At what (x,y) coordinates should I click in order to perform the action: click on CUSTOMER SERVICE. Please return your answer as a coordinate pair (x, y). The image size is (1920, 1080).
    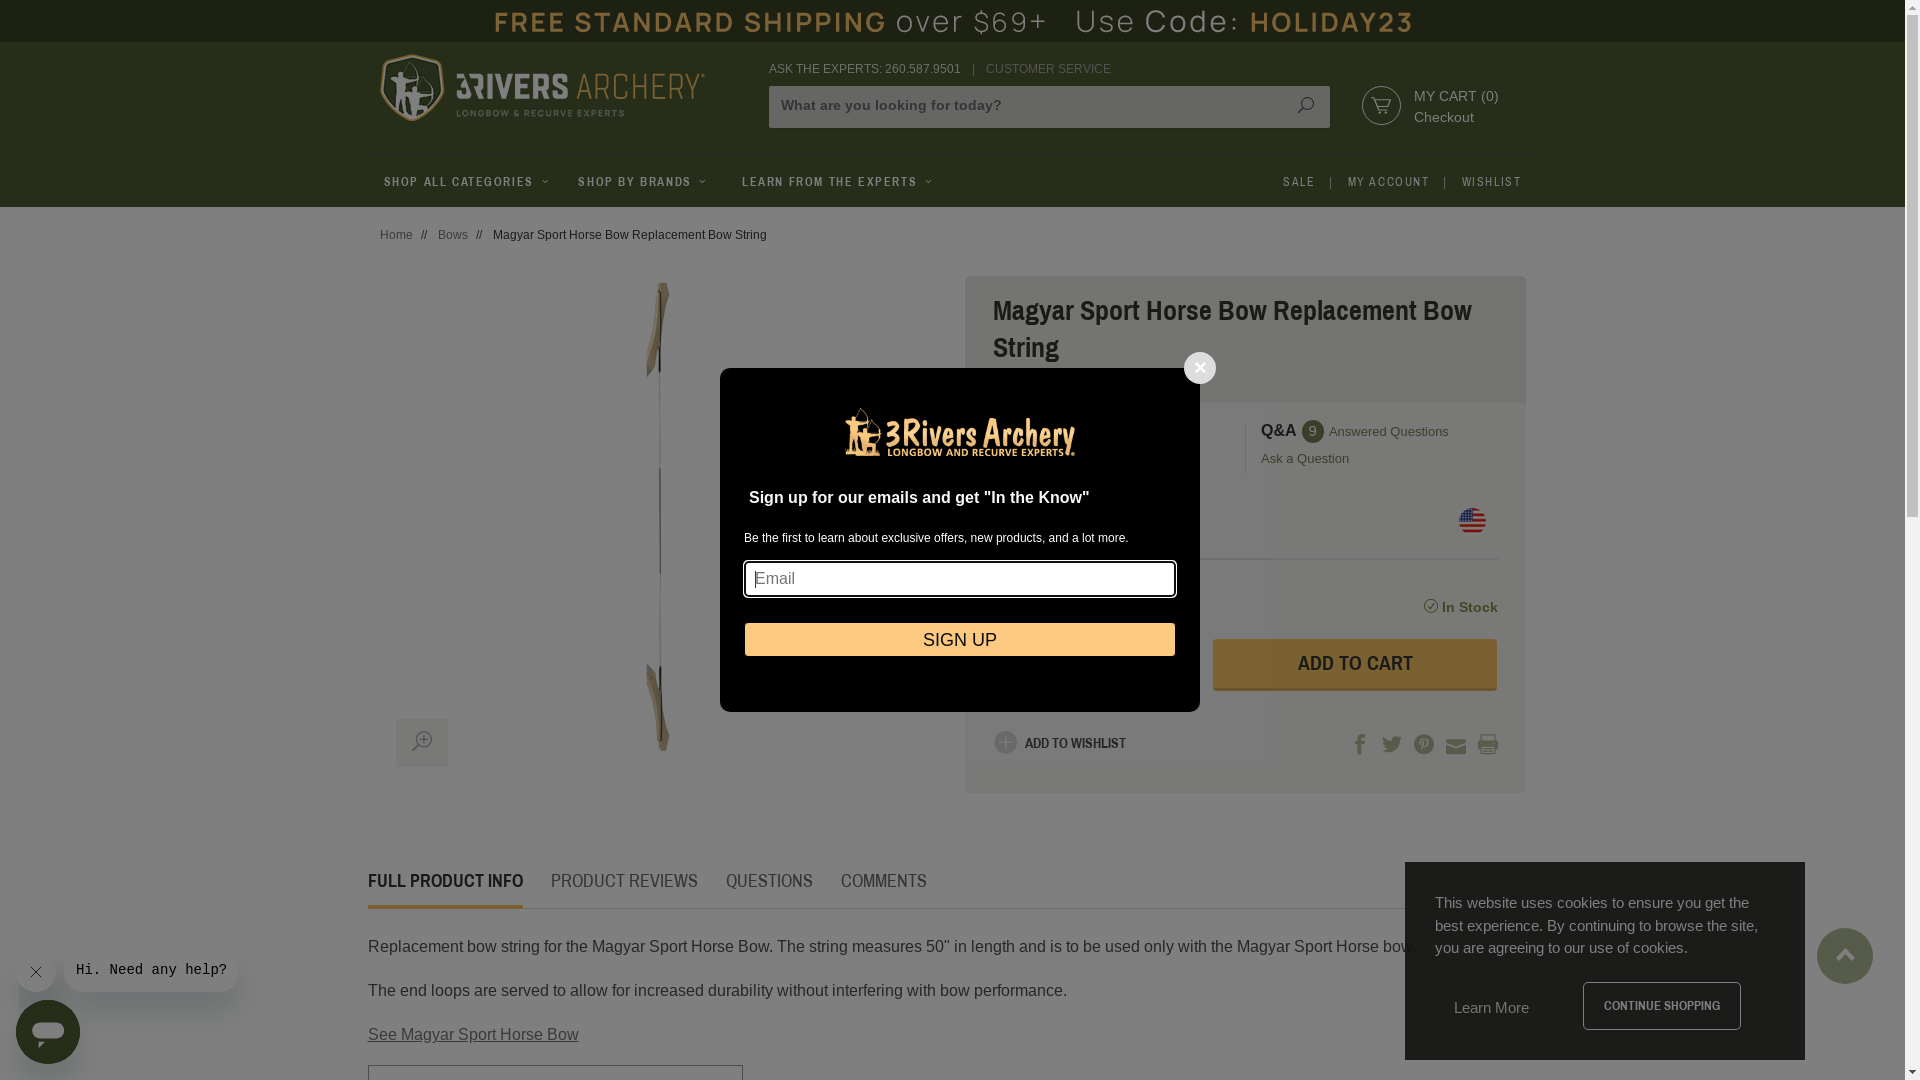
    Looking at the image, I should click on (1048, 69).